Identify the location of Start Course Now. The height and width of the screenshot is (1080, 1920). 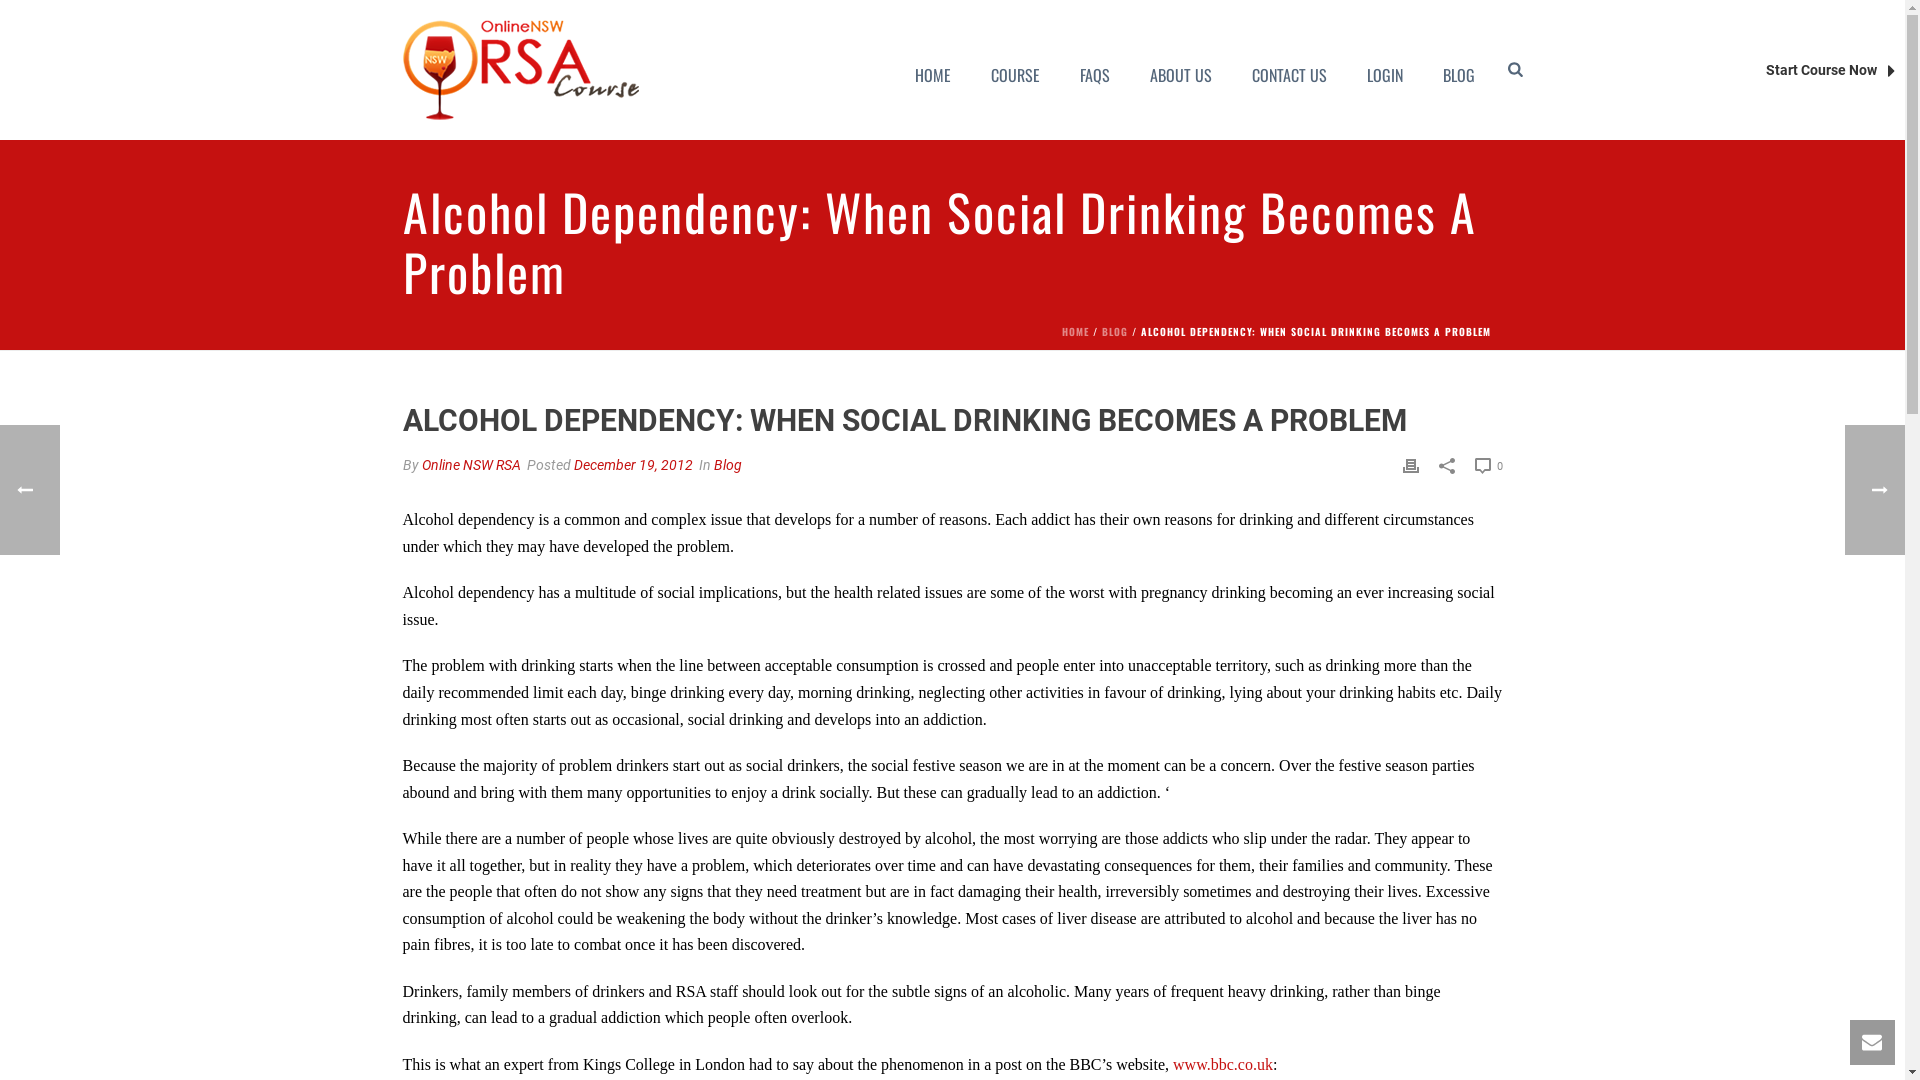
(1830, 70).